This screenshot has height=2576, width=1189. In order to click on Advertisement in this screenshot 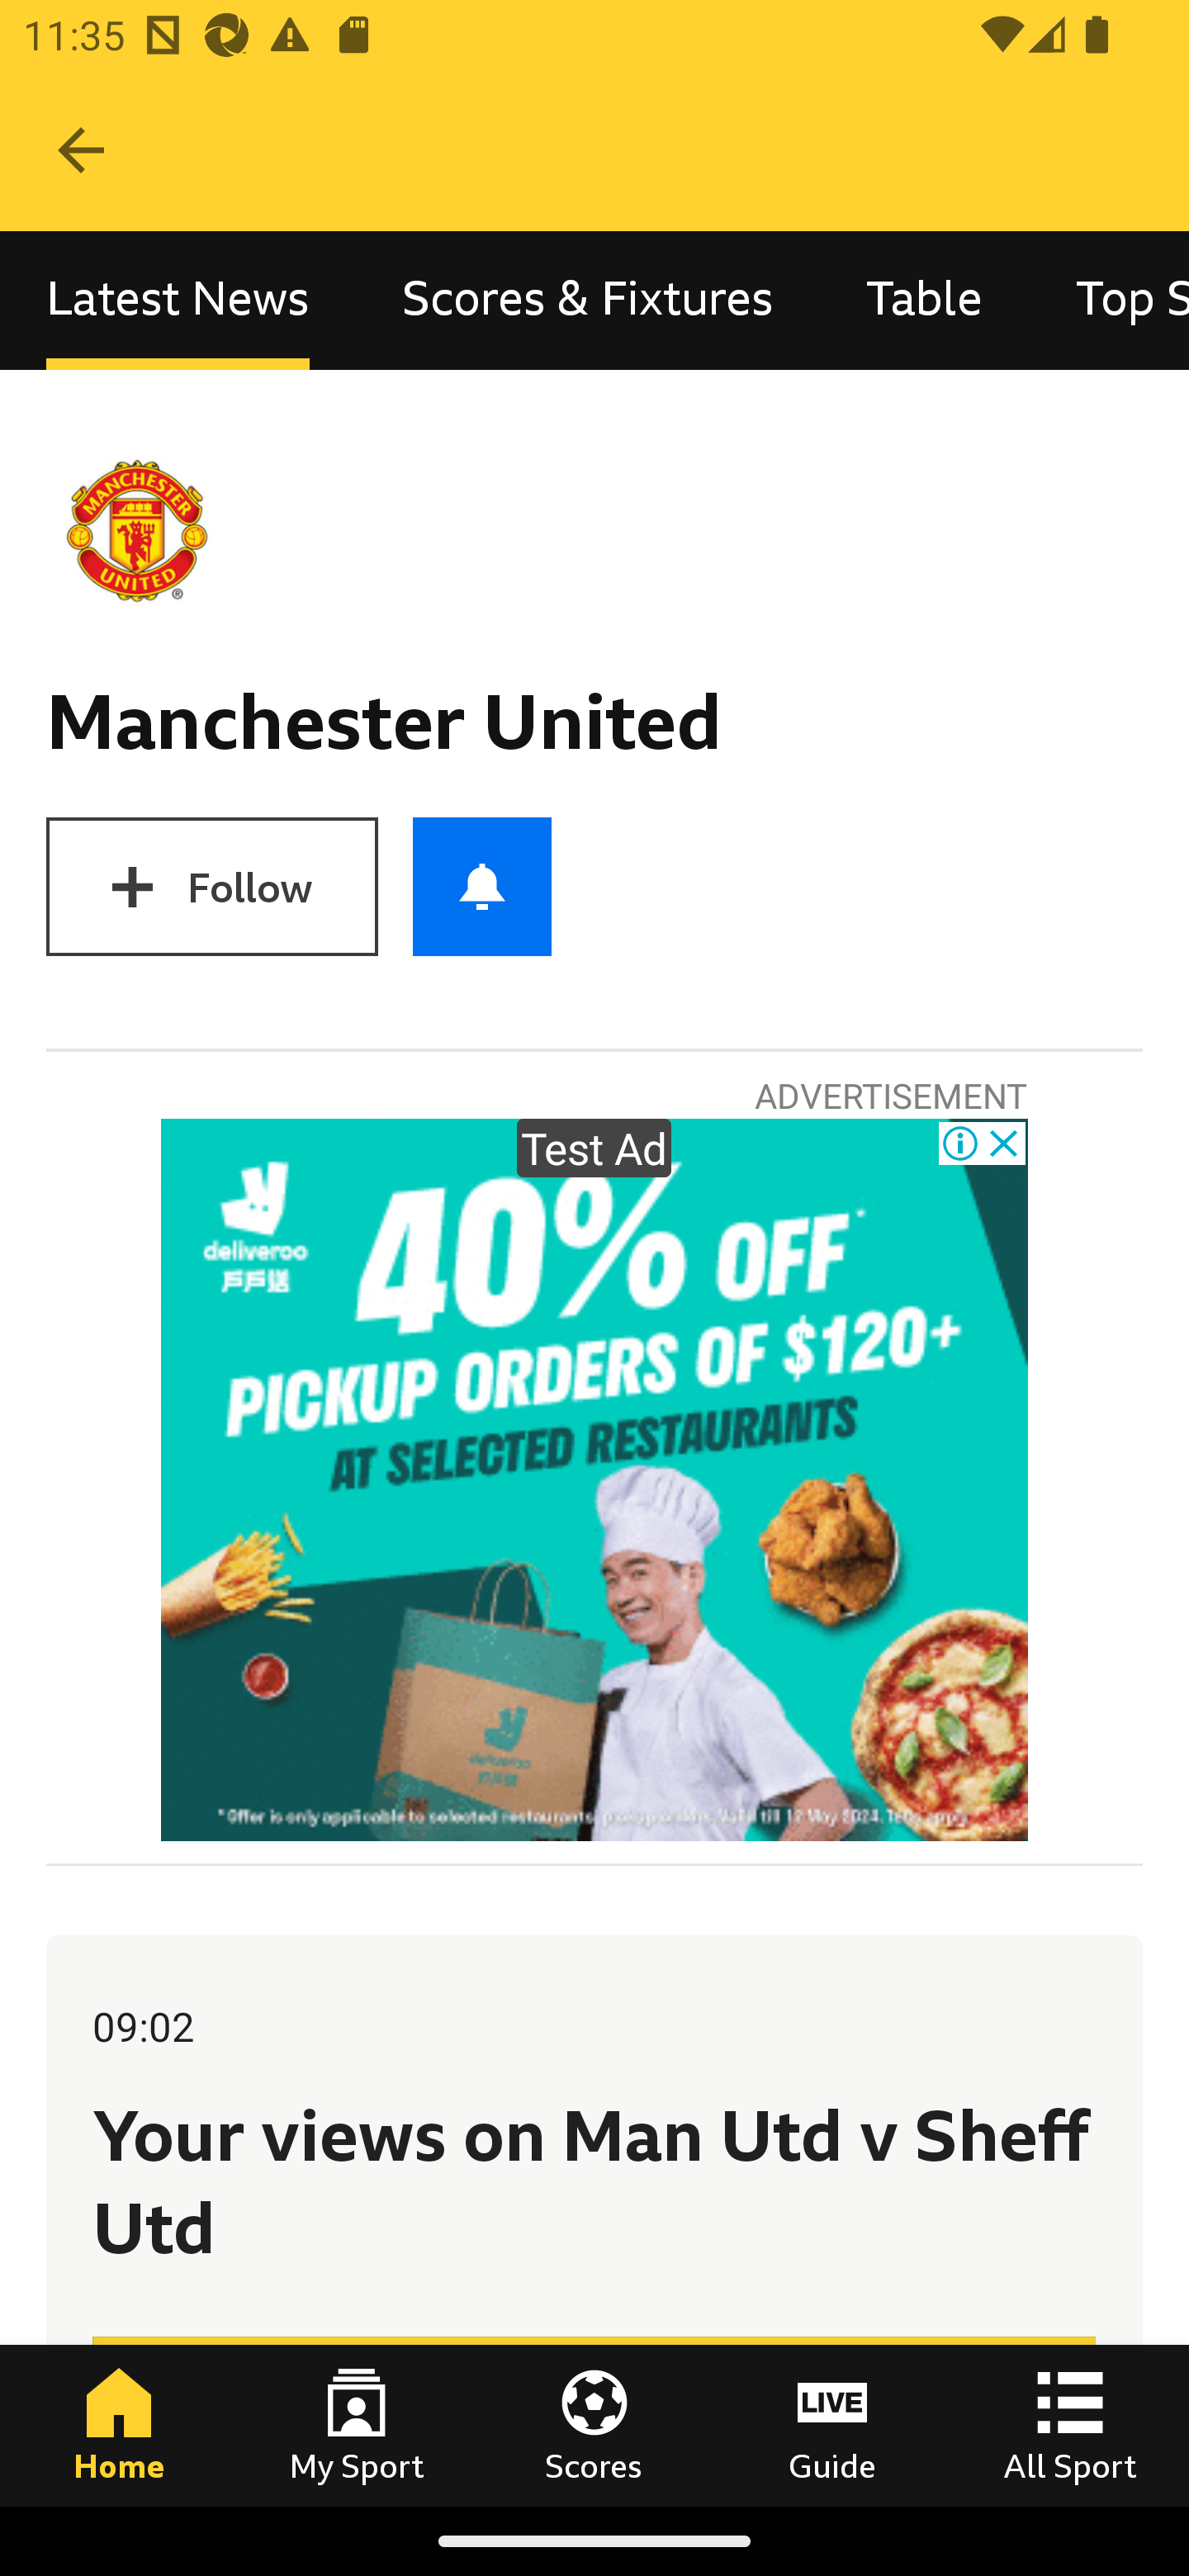, I will do `click(594, 1480)`.